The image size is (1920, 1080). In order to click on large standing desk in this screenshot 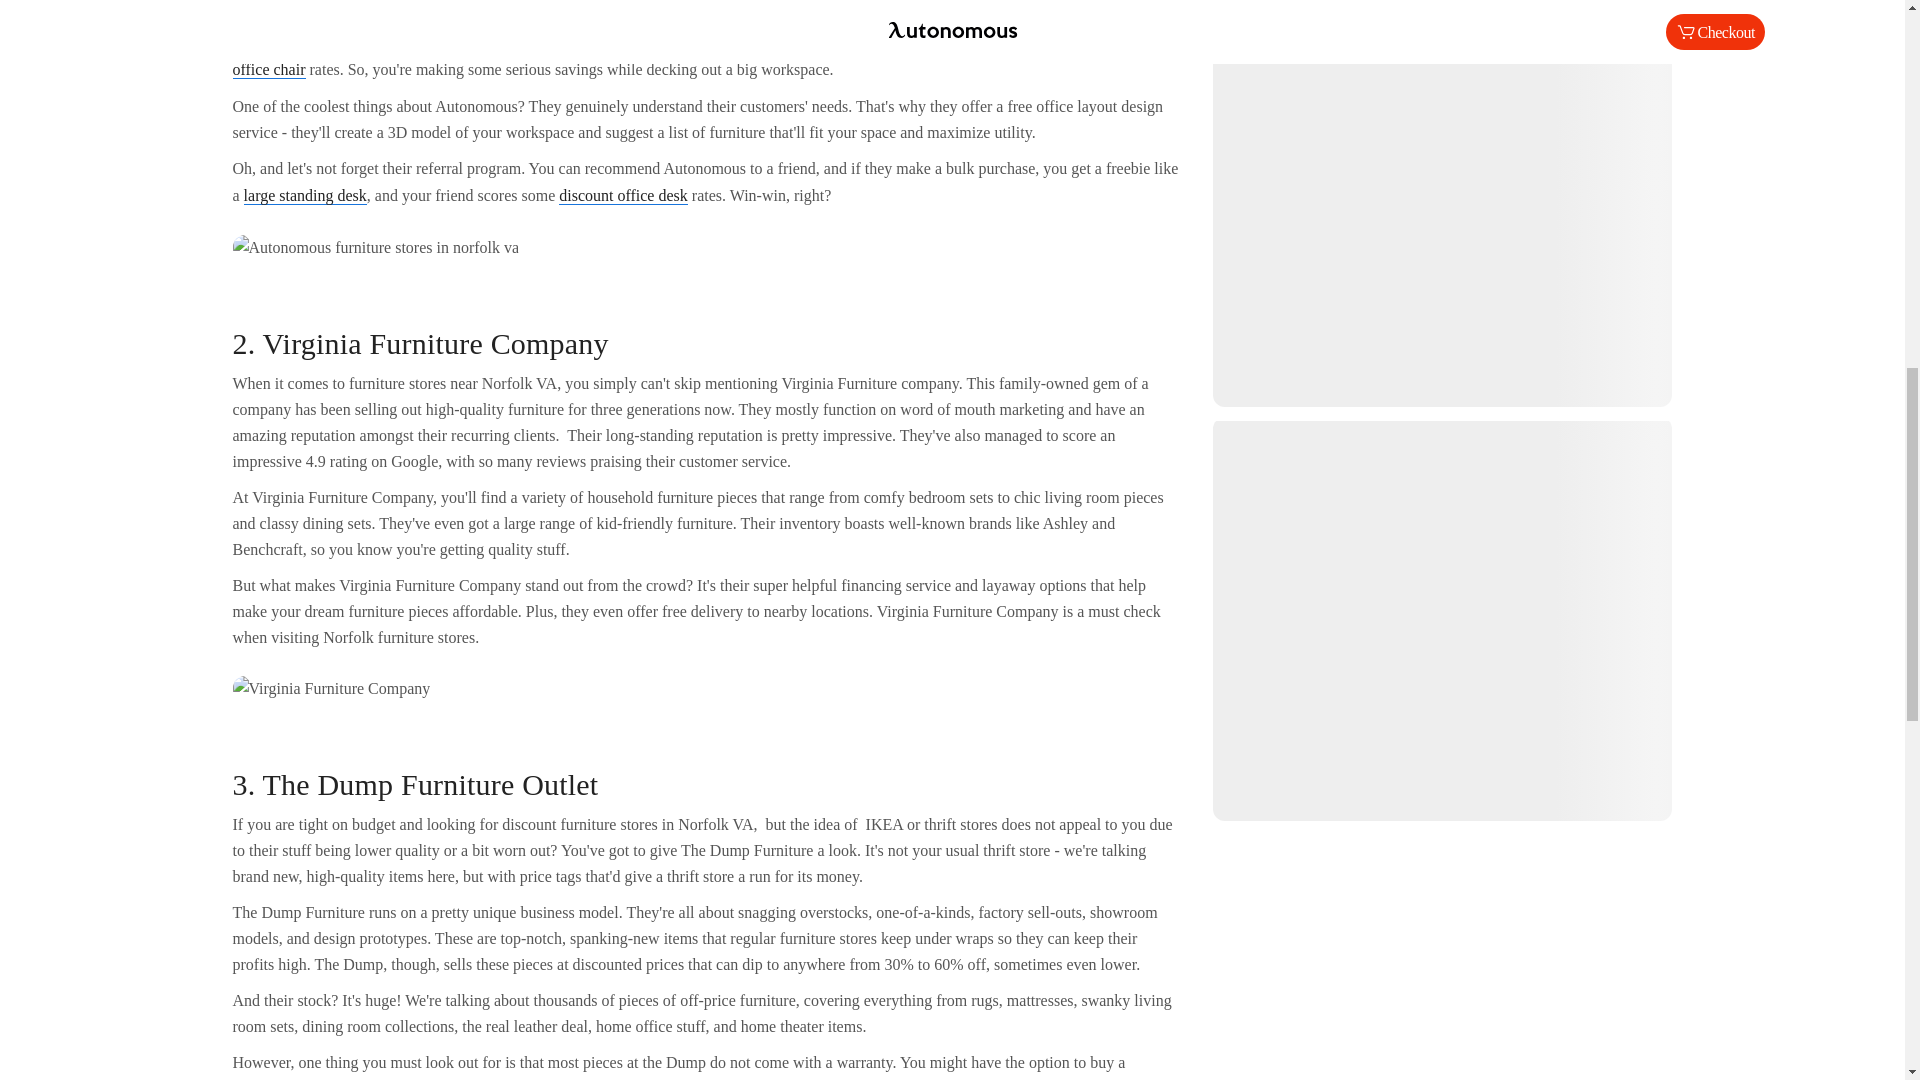, I will do `click(304, 196)`.